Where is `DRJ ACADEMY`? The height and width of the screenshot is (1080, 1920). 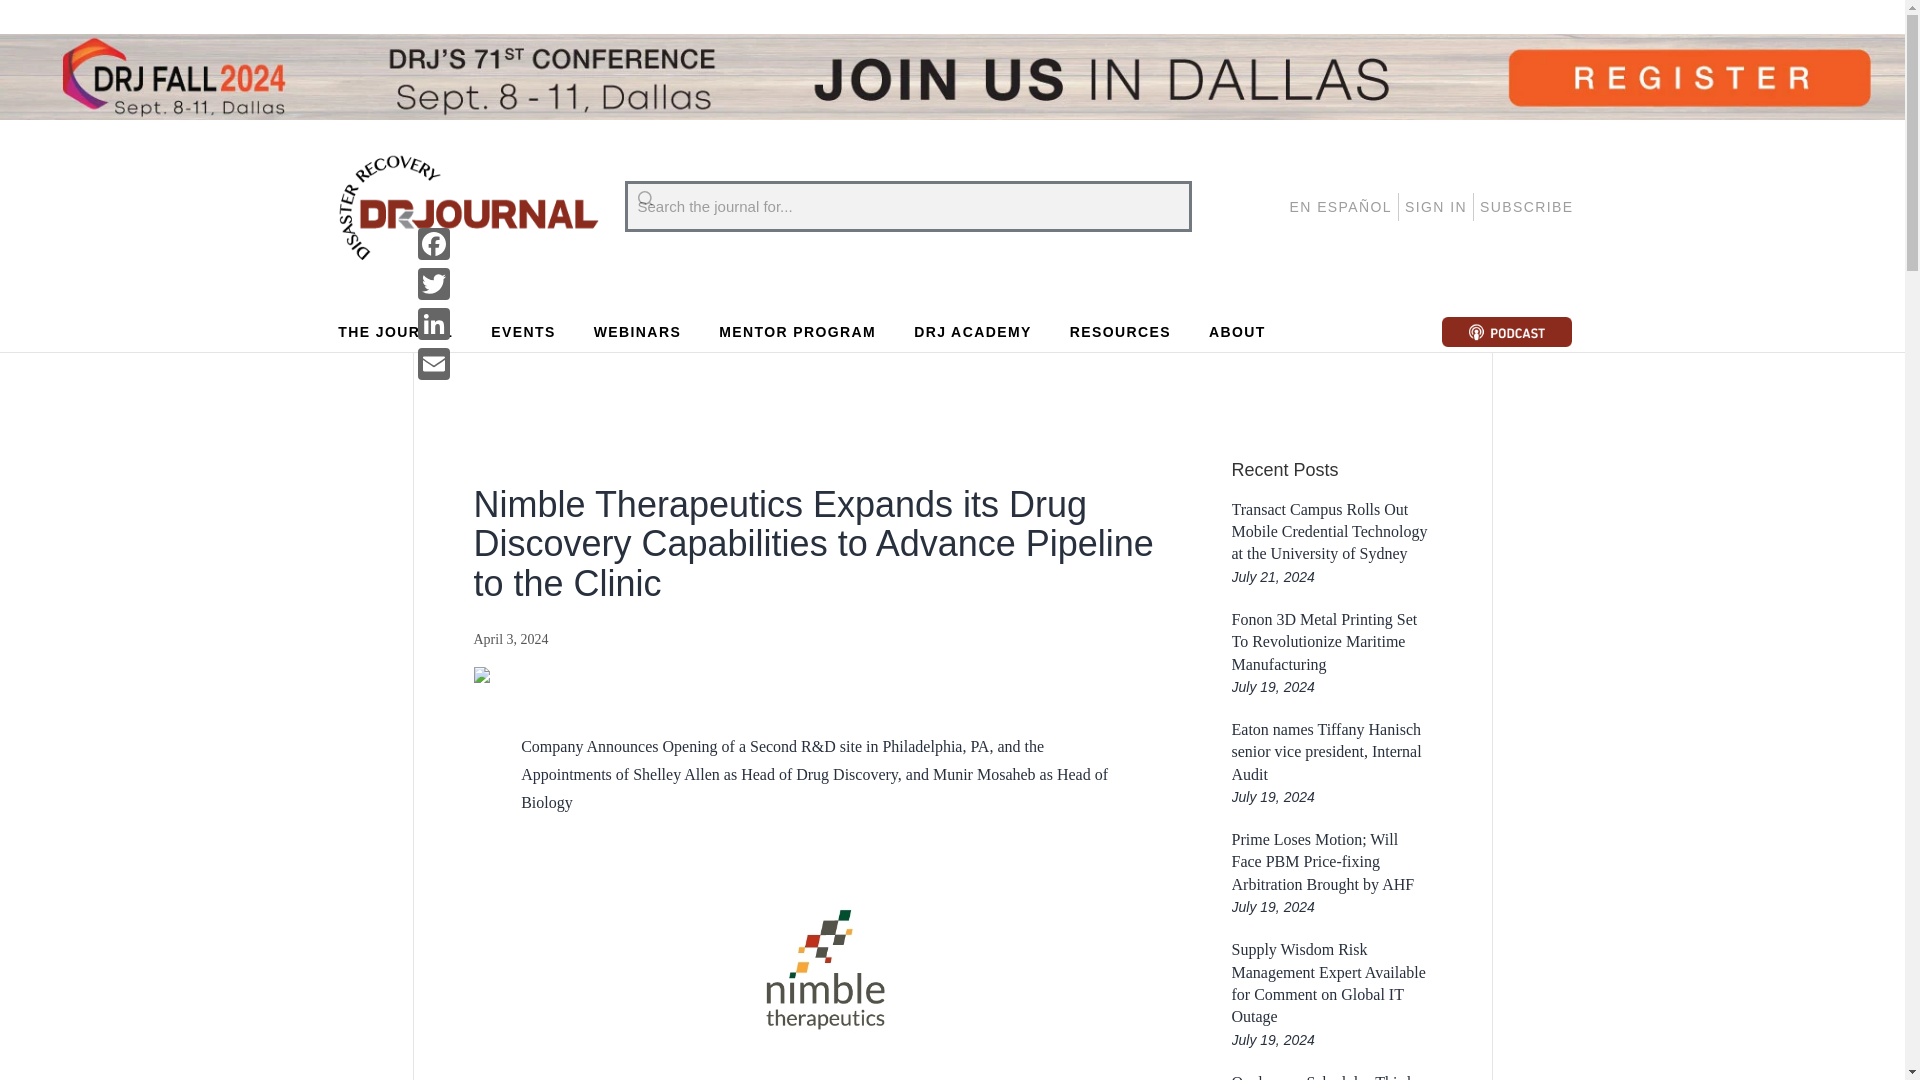 DRJ ACADEMY is located at coordinates (972, 332).